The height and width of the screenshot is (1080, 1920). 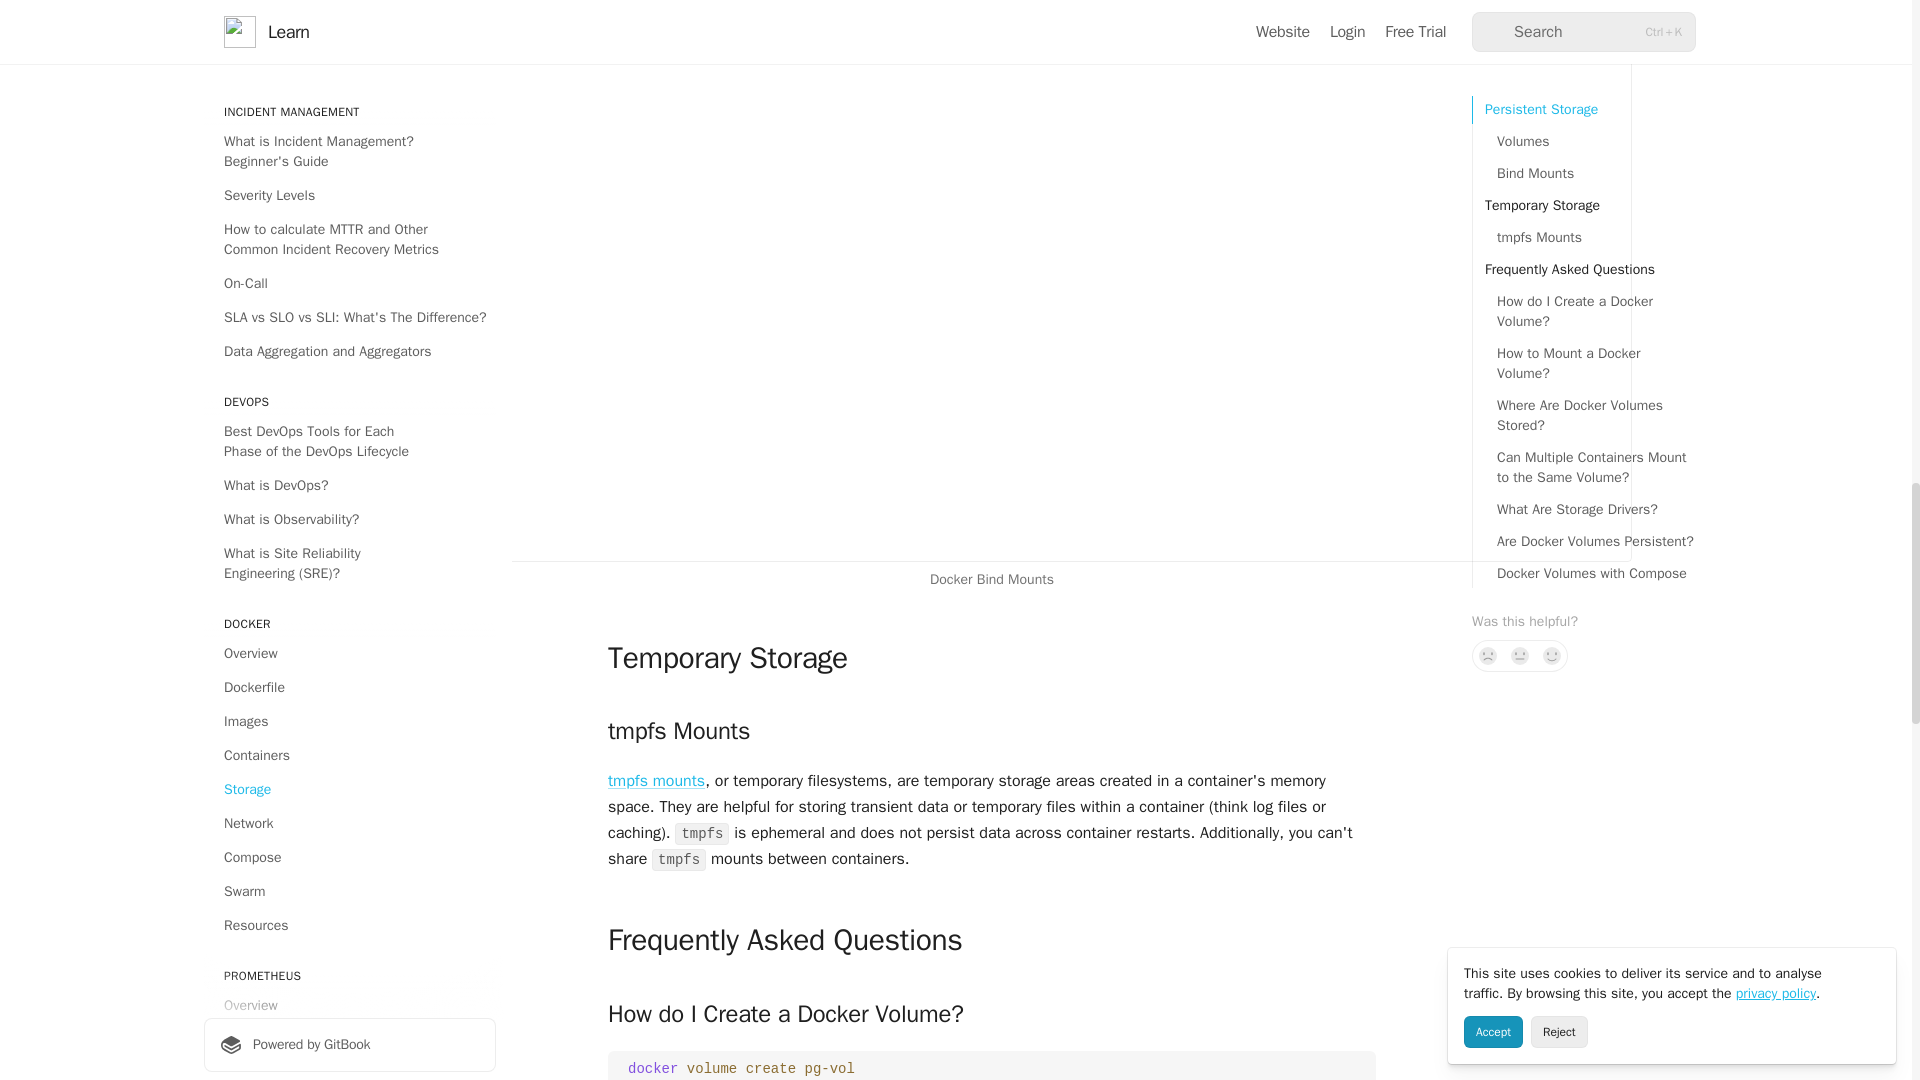 I want to click on docker volume create pg-vol, so click(x=992, y=1064).